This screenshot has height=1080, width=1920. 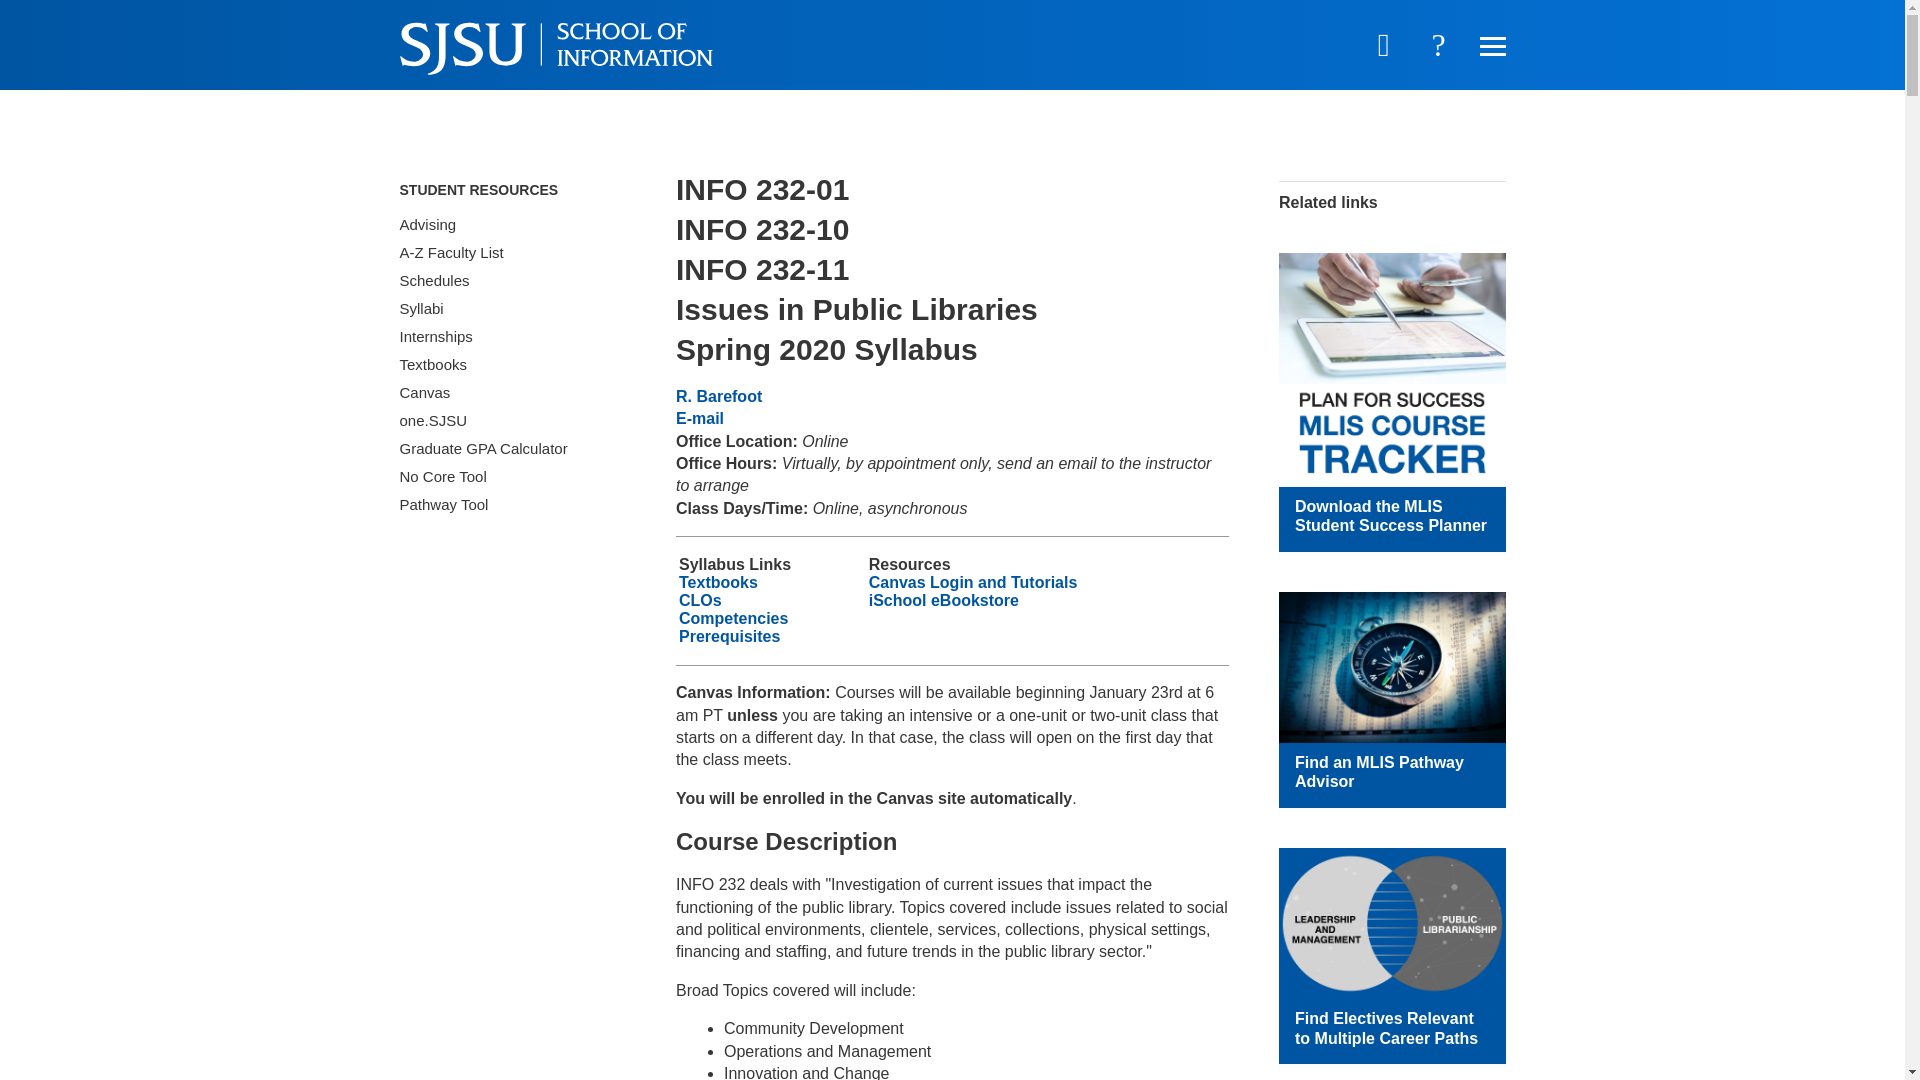 What do you see at coordinates (513, 505) in the screenshot?
I see `Pathway Tool` at bounding box center [513, 505].